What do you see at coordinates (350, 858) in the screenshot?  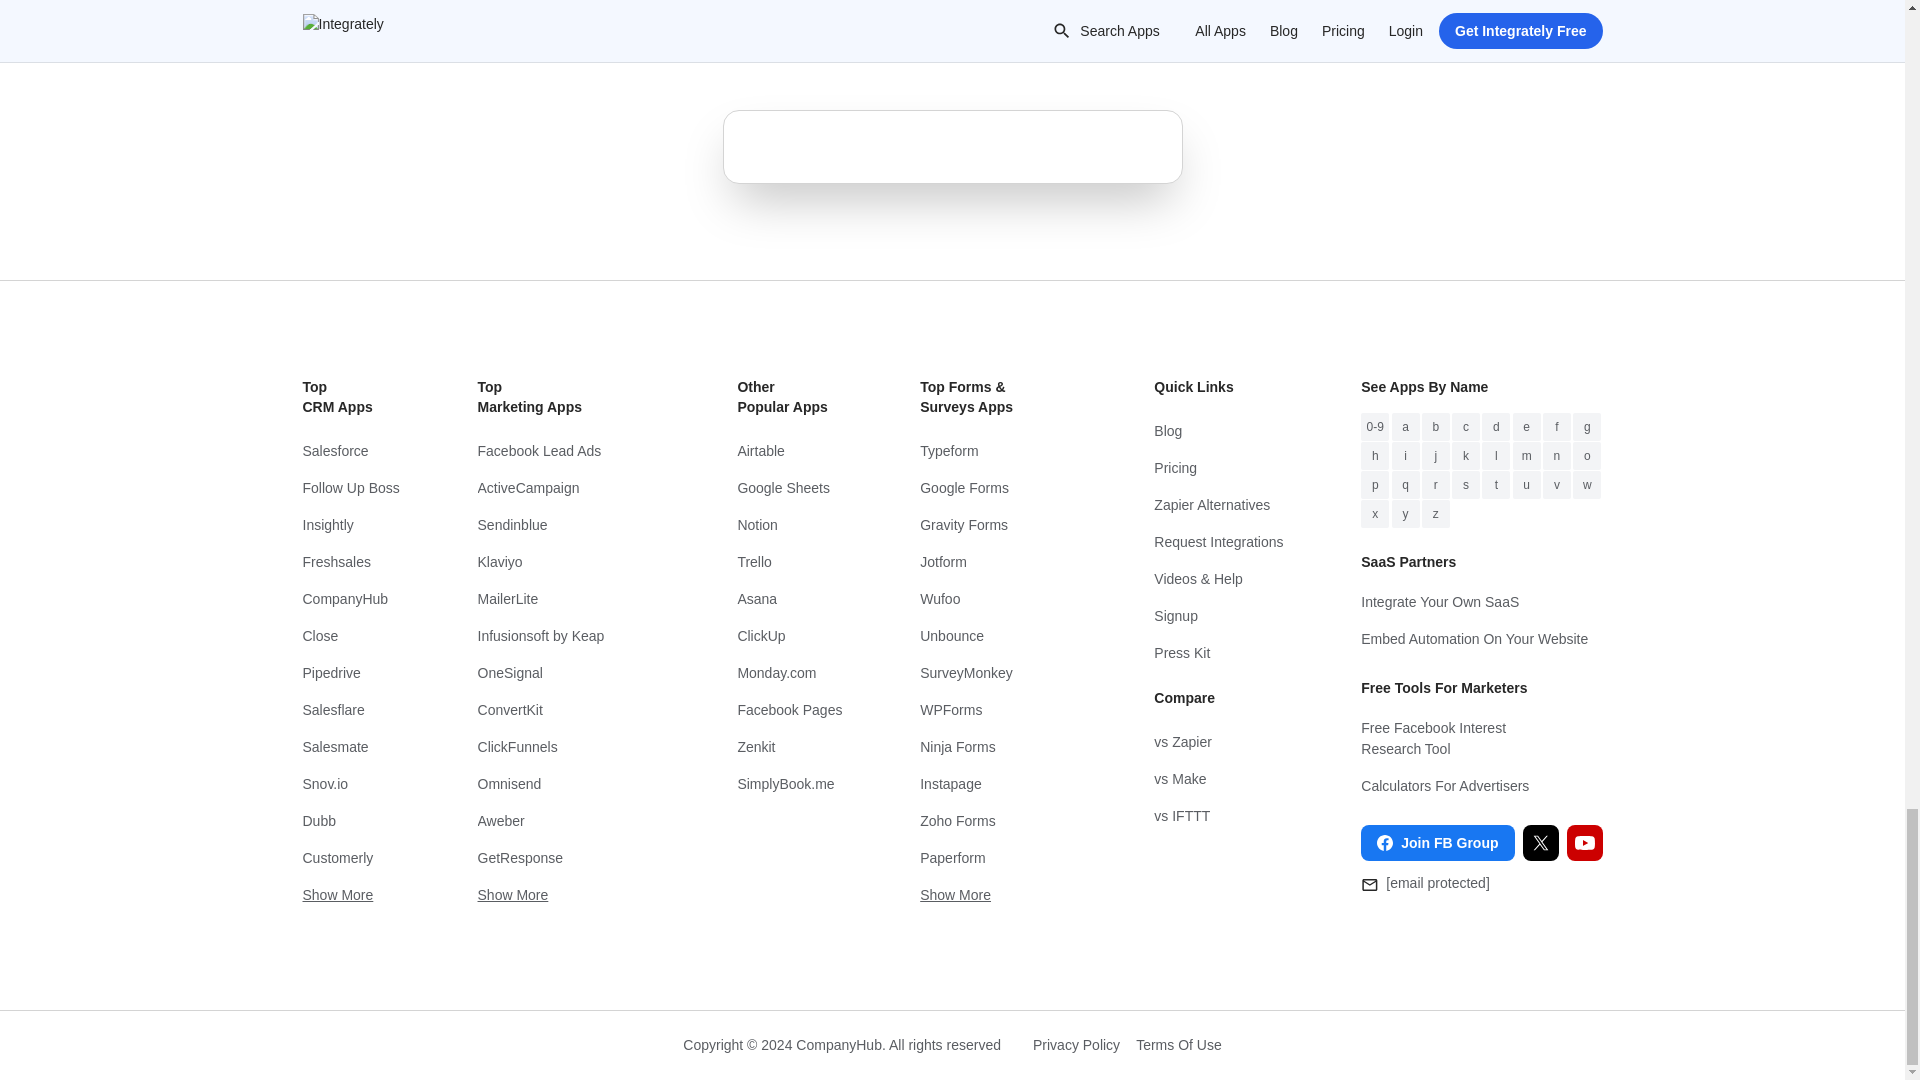 I see `Customerly` at bounding box center [350, 858].